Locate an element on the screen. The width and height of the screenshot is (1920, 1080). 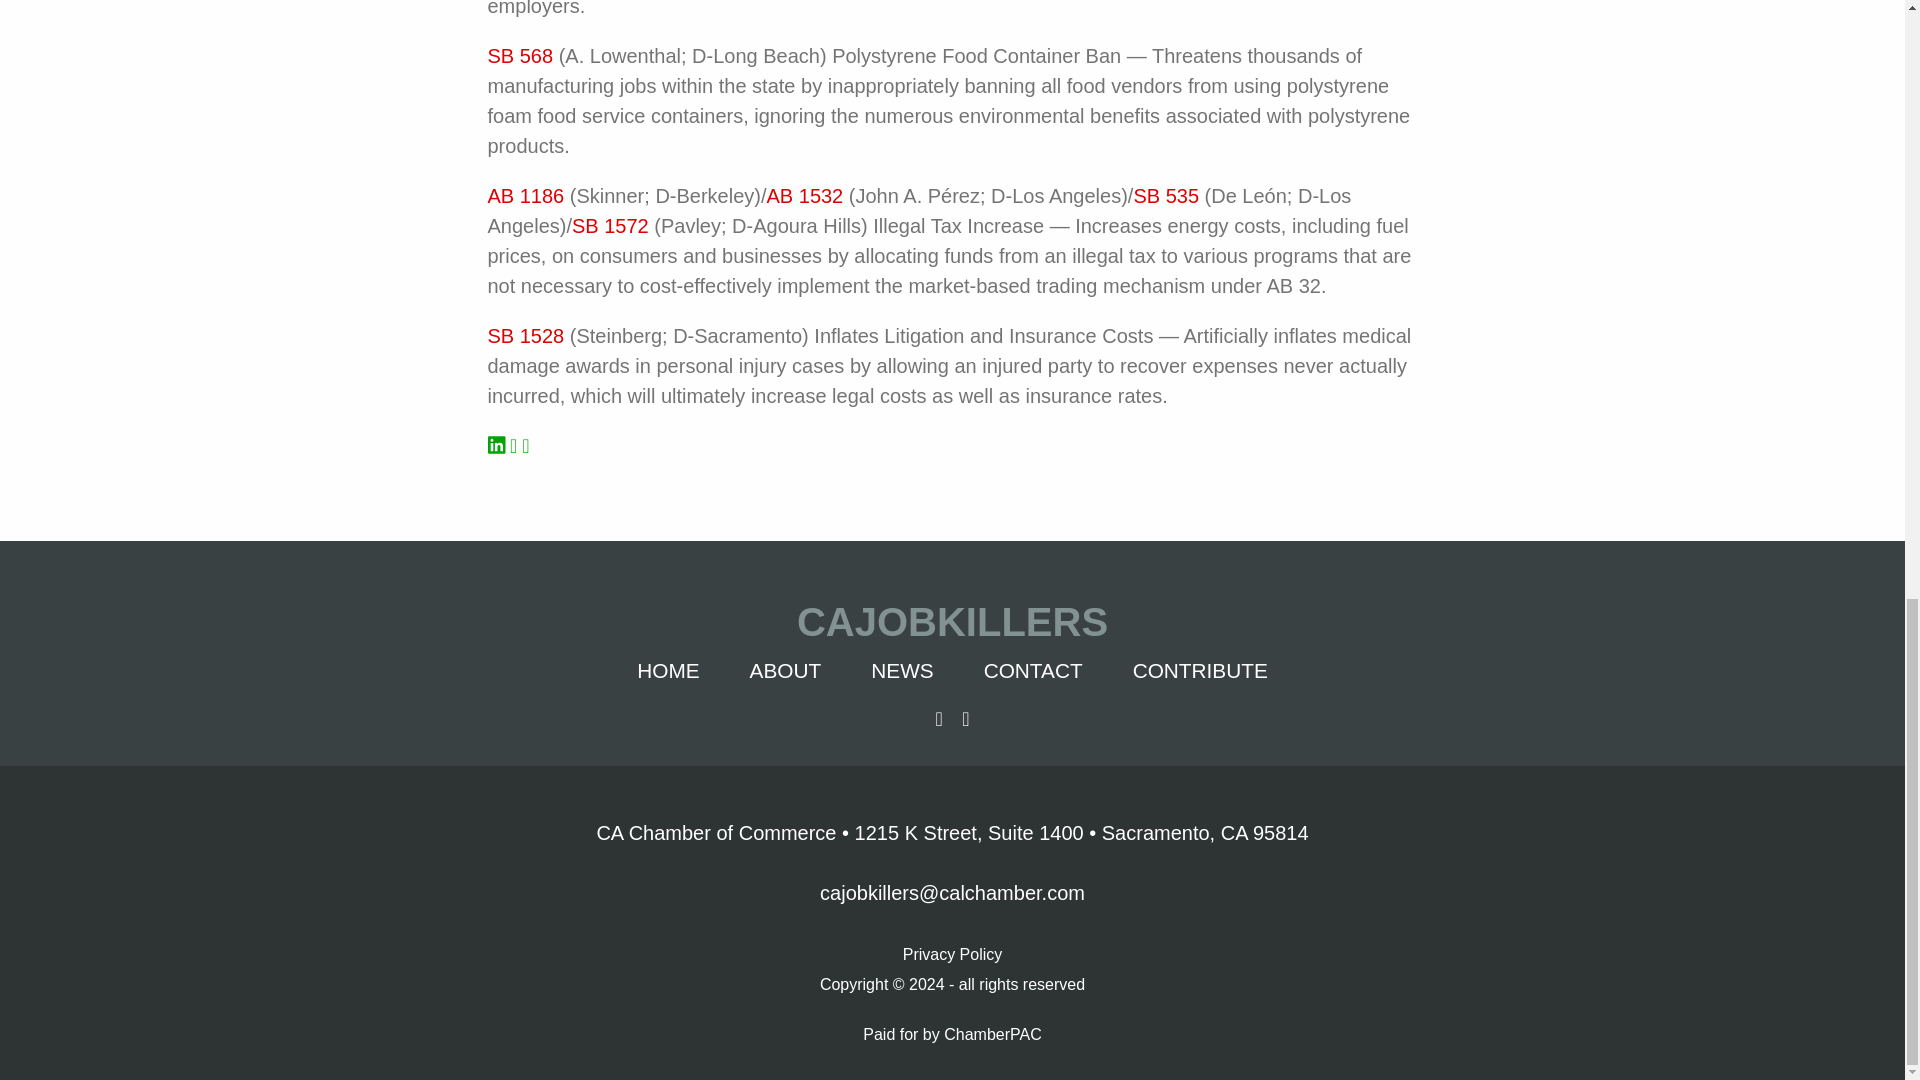
NEWS is located at coordinates (902, 670).